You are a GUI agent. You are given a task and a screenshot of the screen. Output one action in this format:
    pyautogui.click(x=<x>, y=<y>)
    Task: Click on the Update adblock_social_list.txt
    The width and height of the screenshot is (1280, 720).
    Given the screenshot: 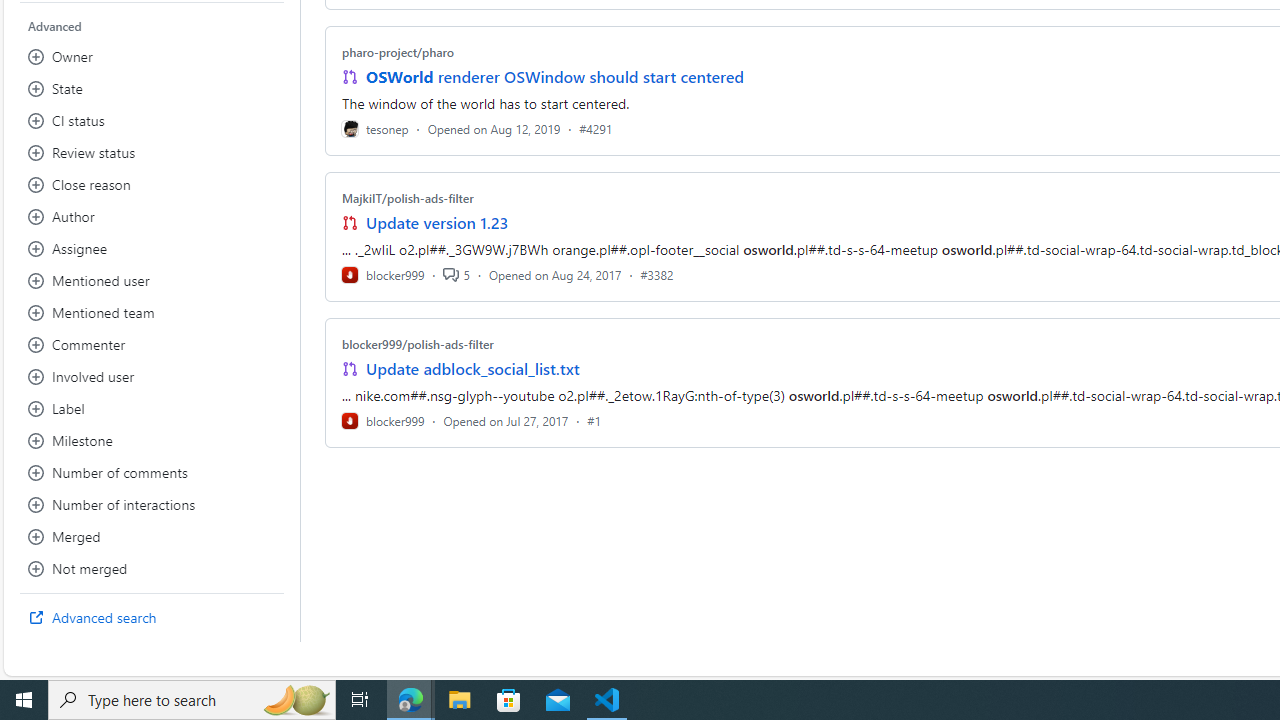 What is the action you would take?
    pyautogui.click(x=472, y=368)
    